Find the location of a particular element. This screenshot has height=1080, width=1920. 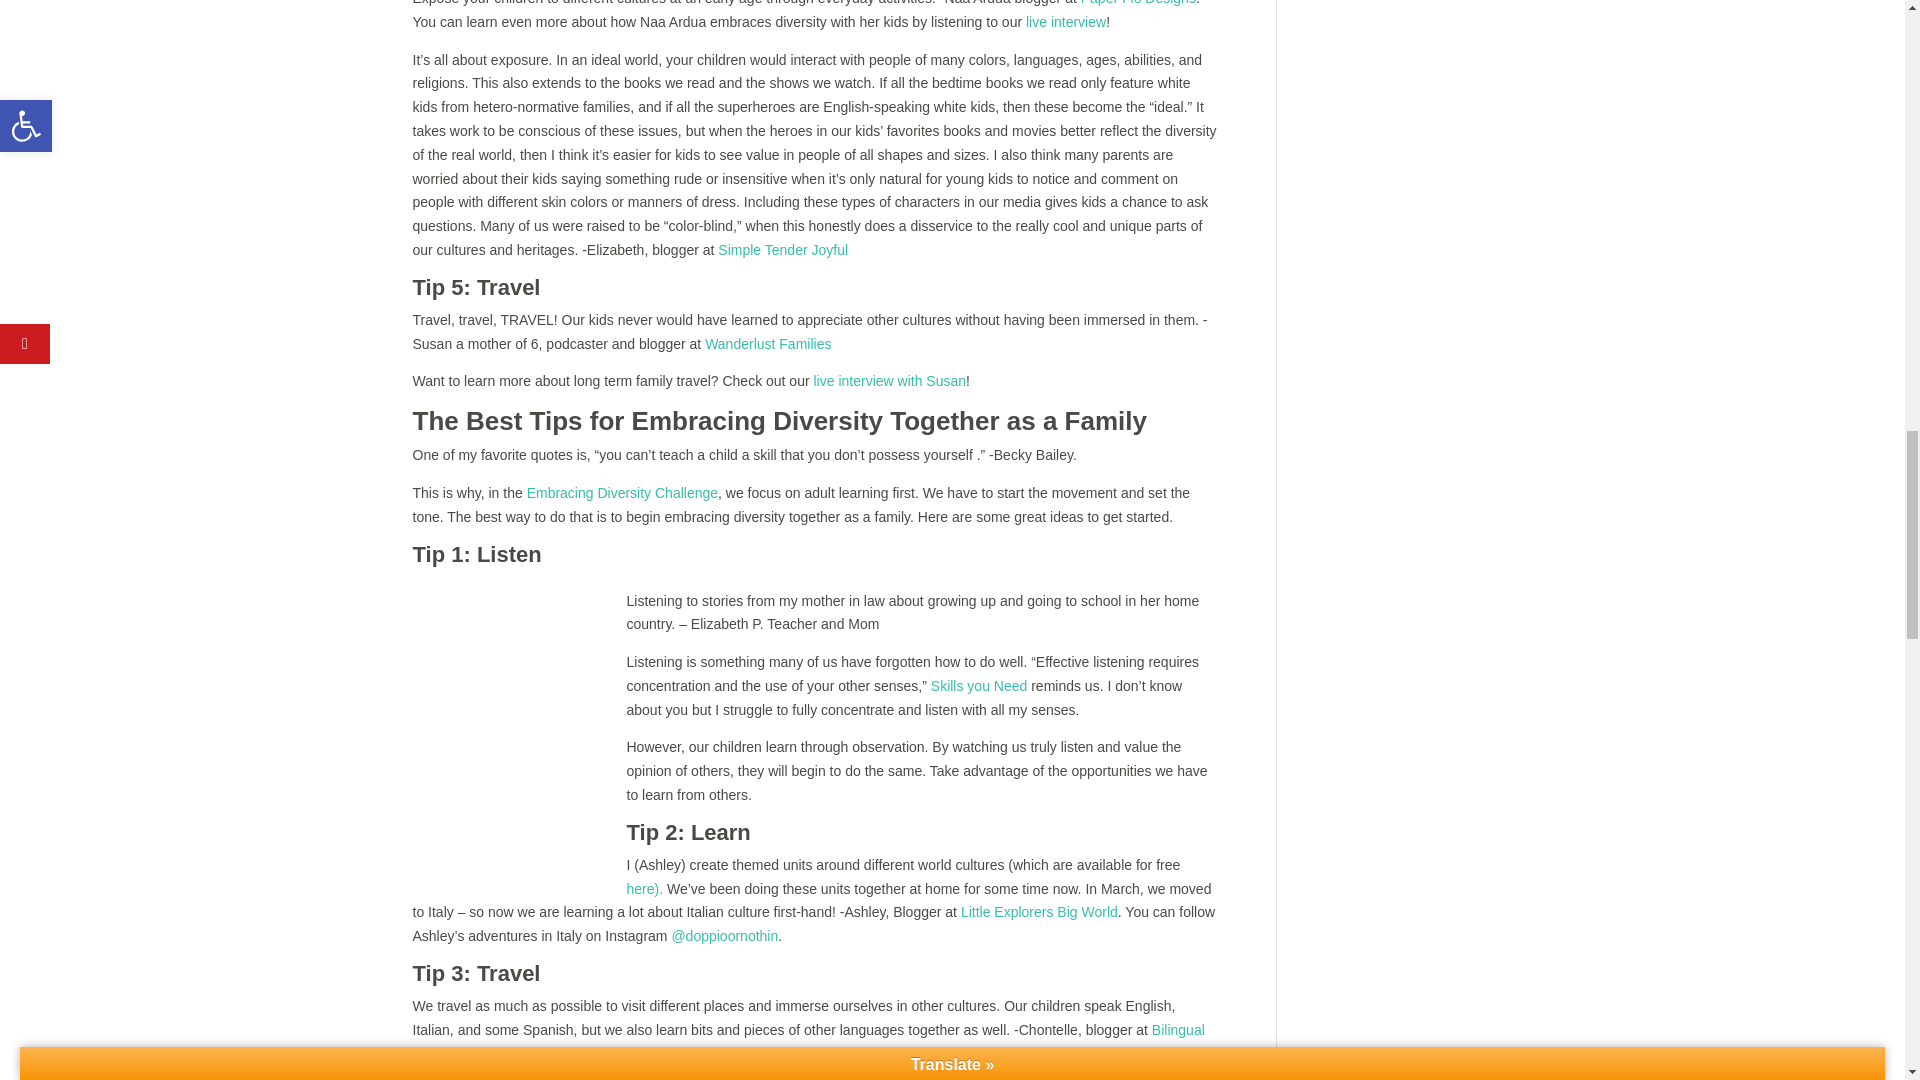

Wanderlust Families is located at coordinates (768, 344).